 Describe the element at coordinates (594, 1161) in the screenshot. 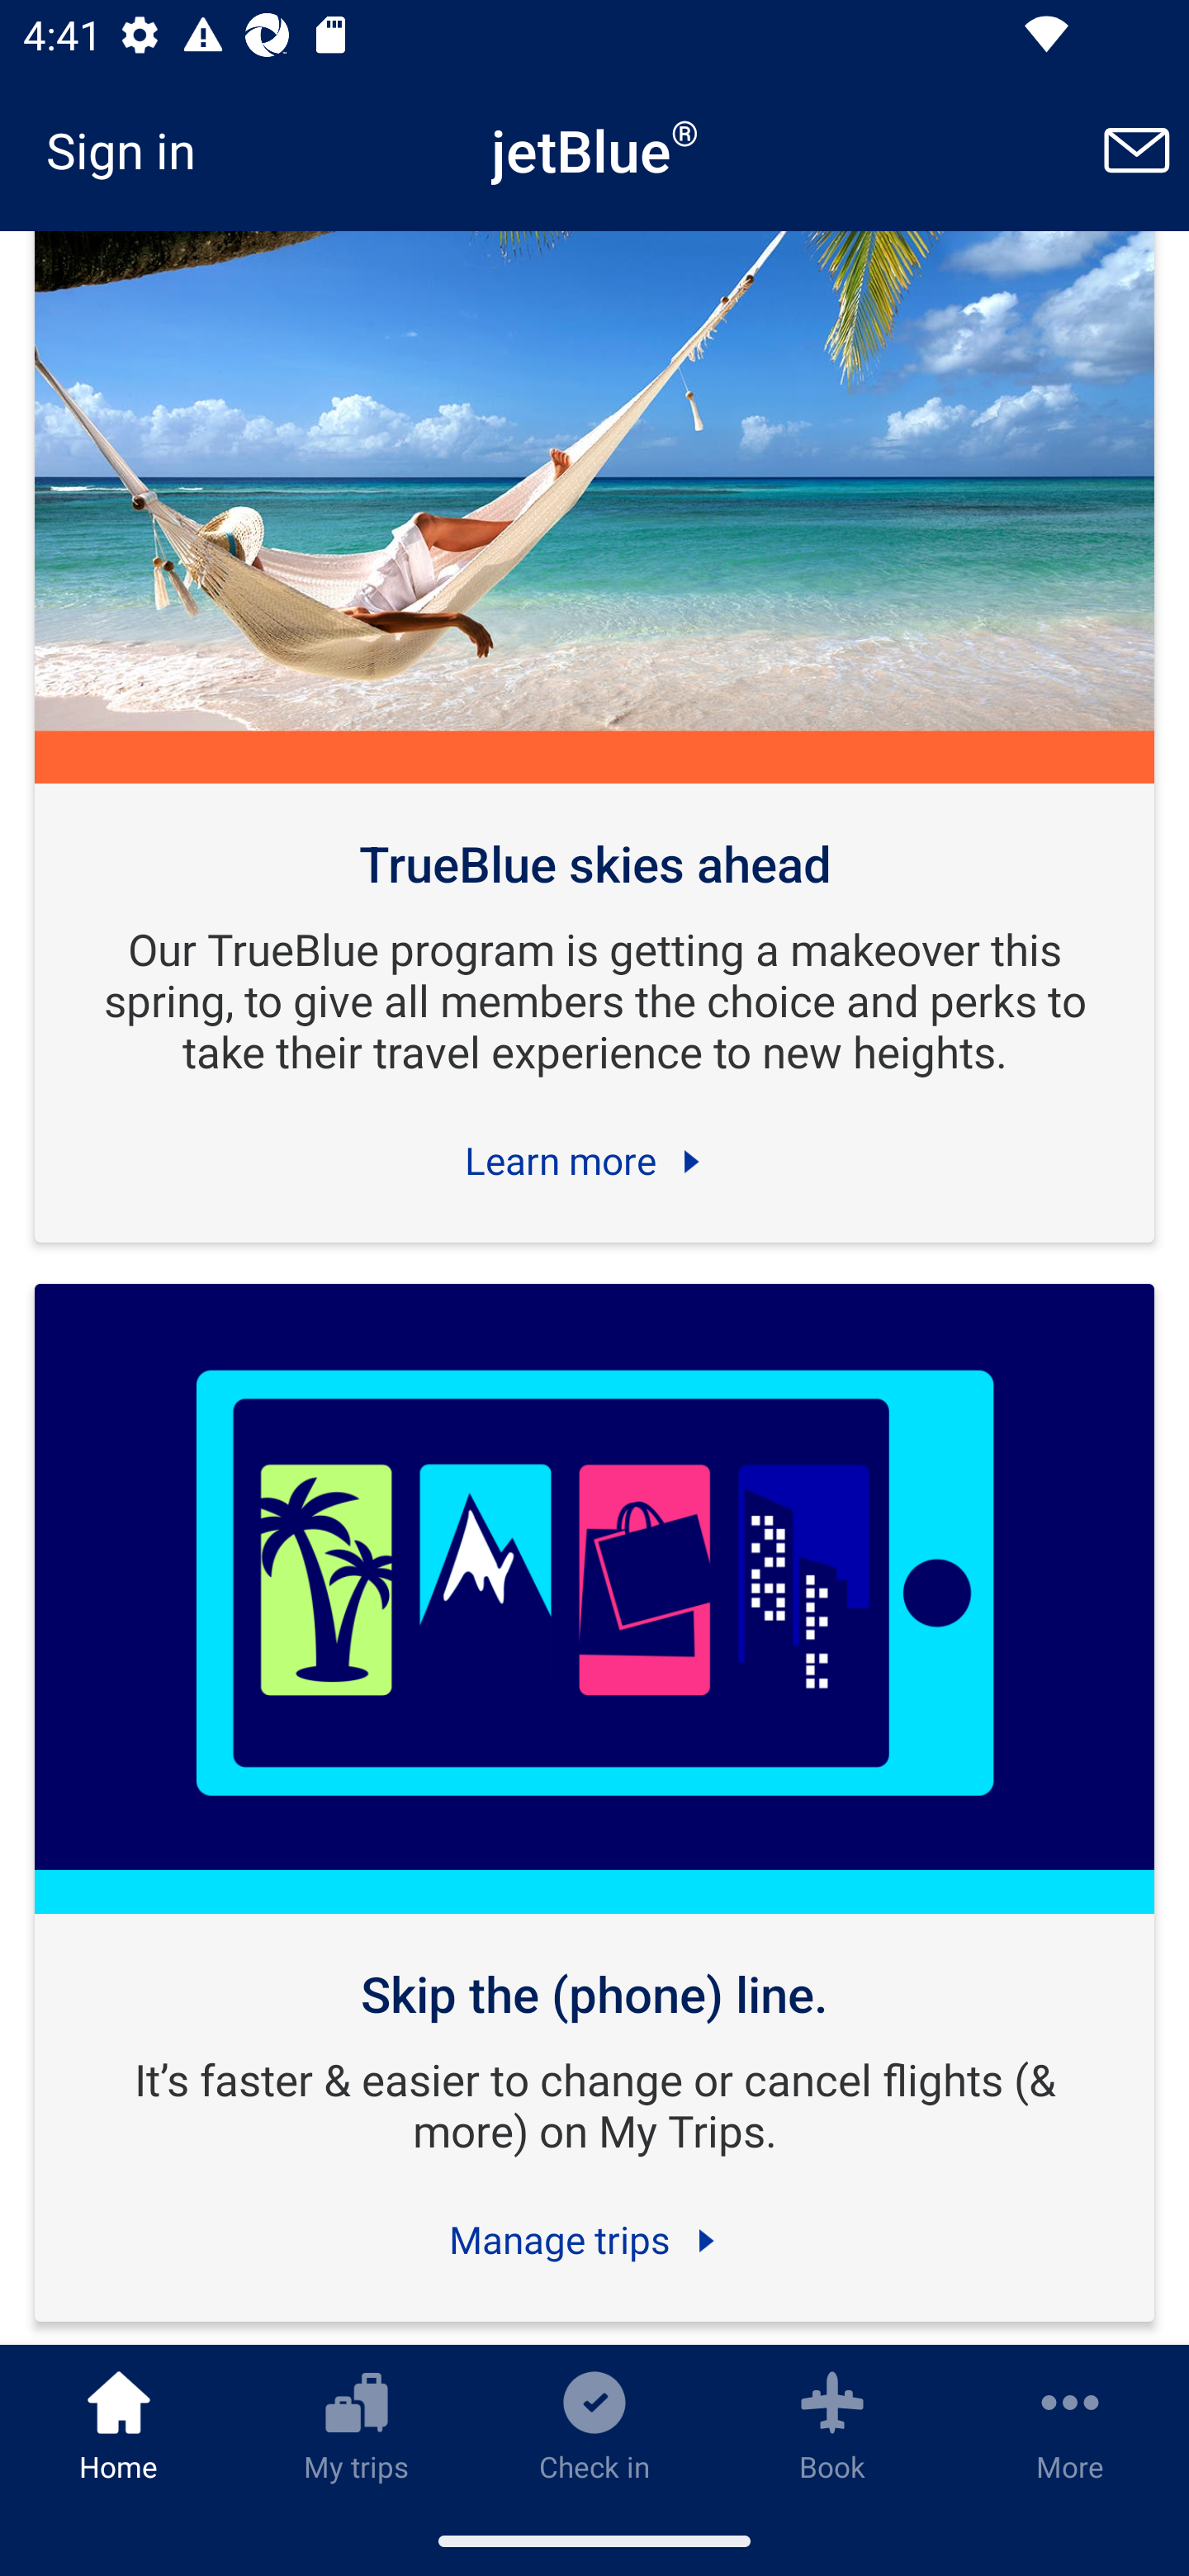

I see `Learn more` at that location.